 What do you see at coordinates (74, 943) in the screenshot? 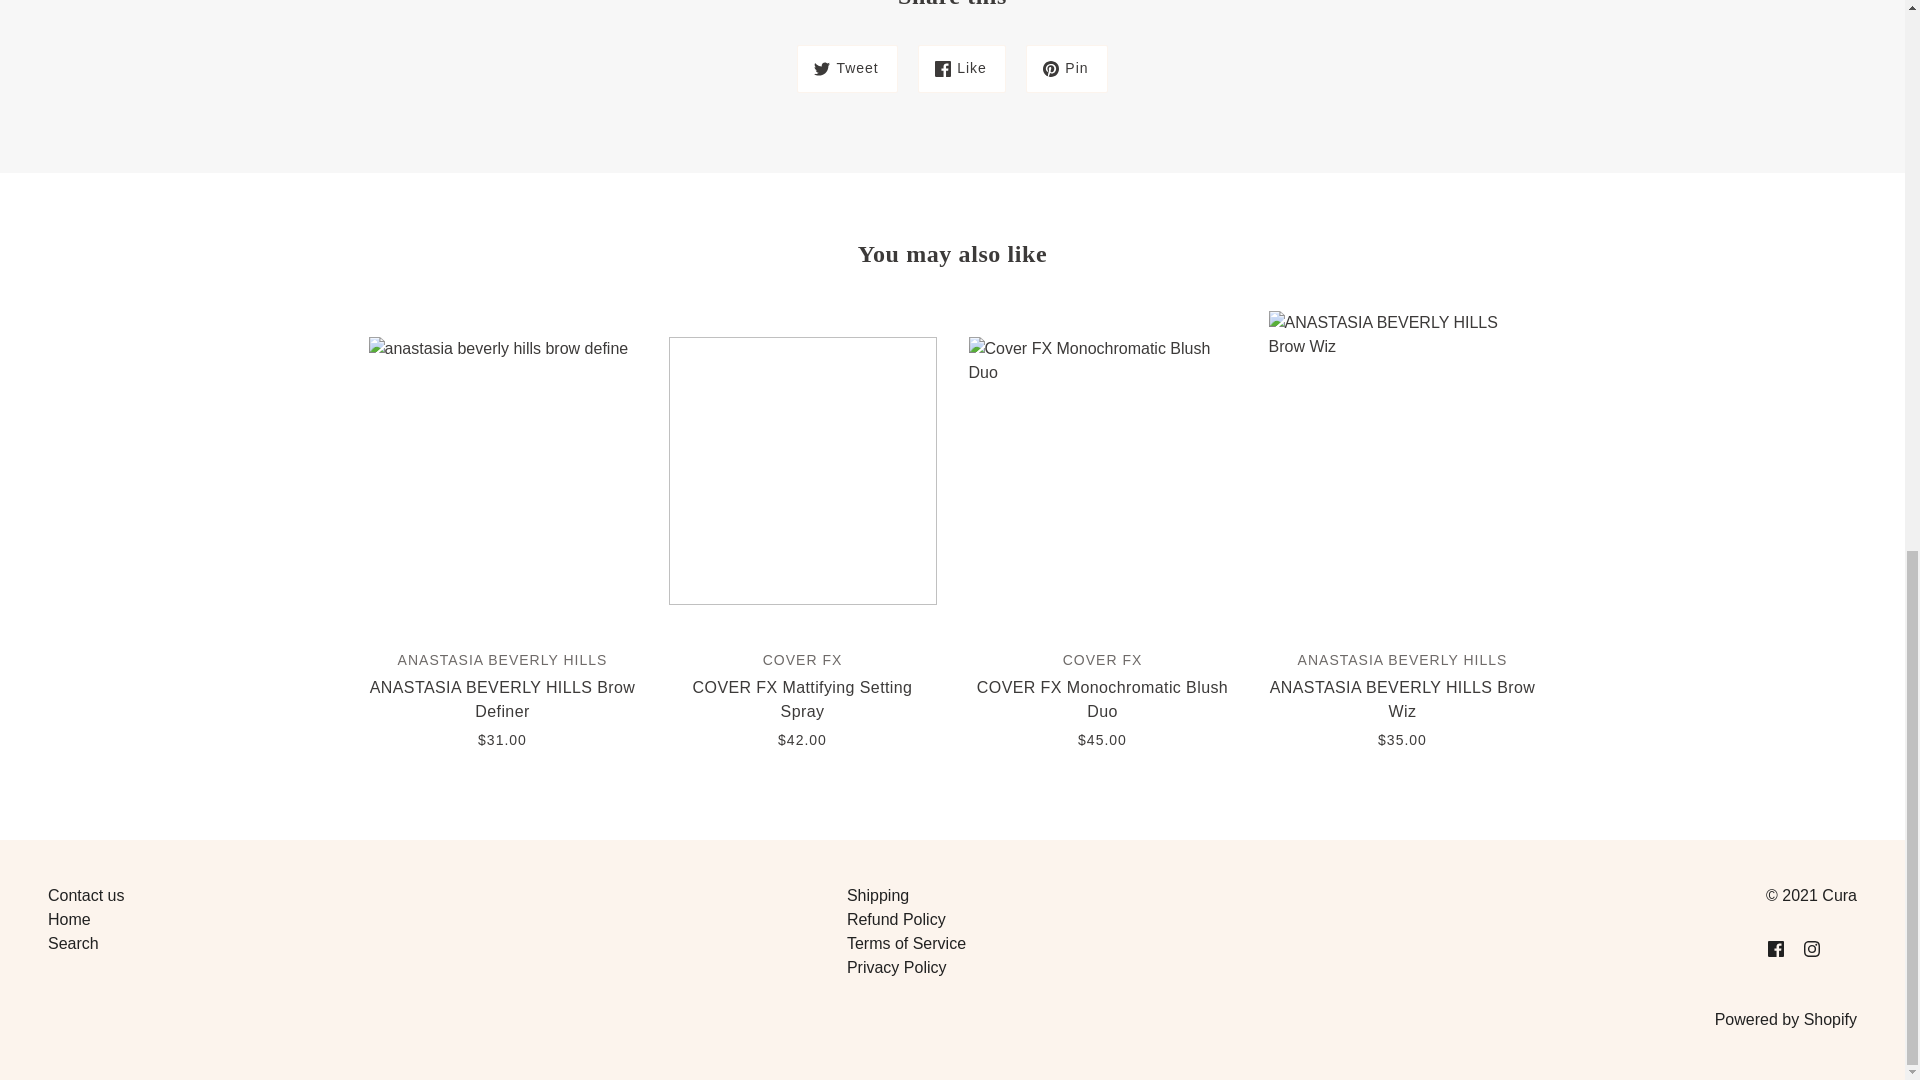
I see `Search` at bounding box center [74, 943].